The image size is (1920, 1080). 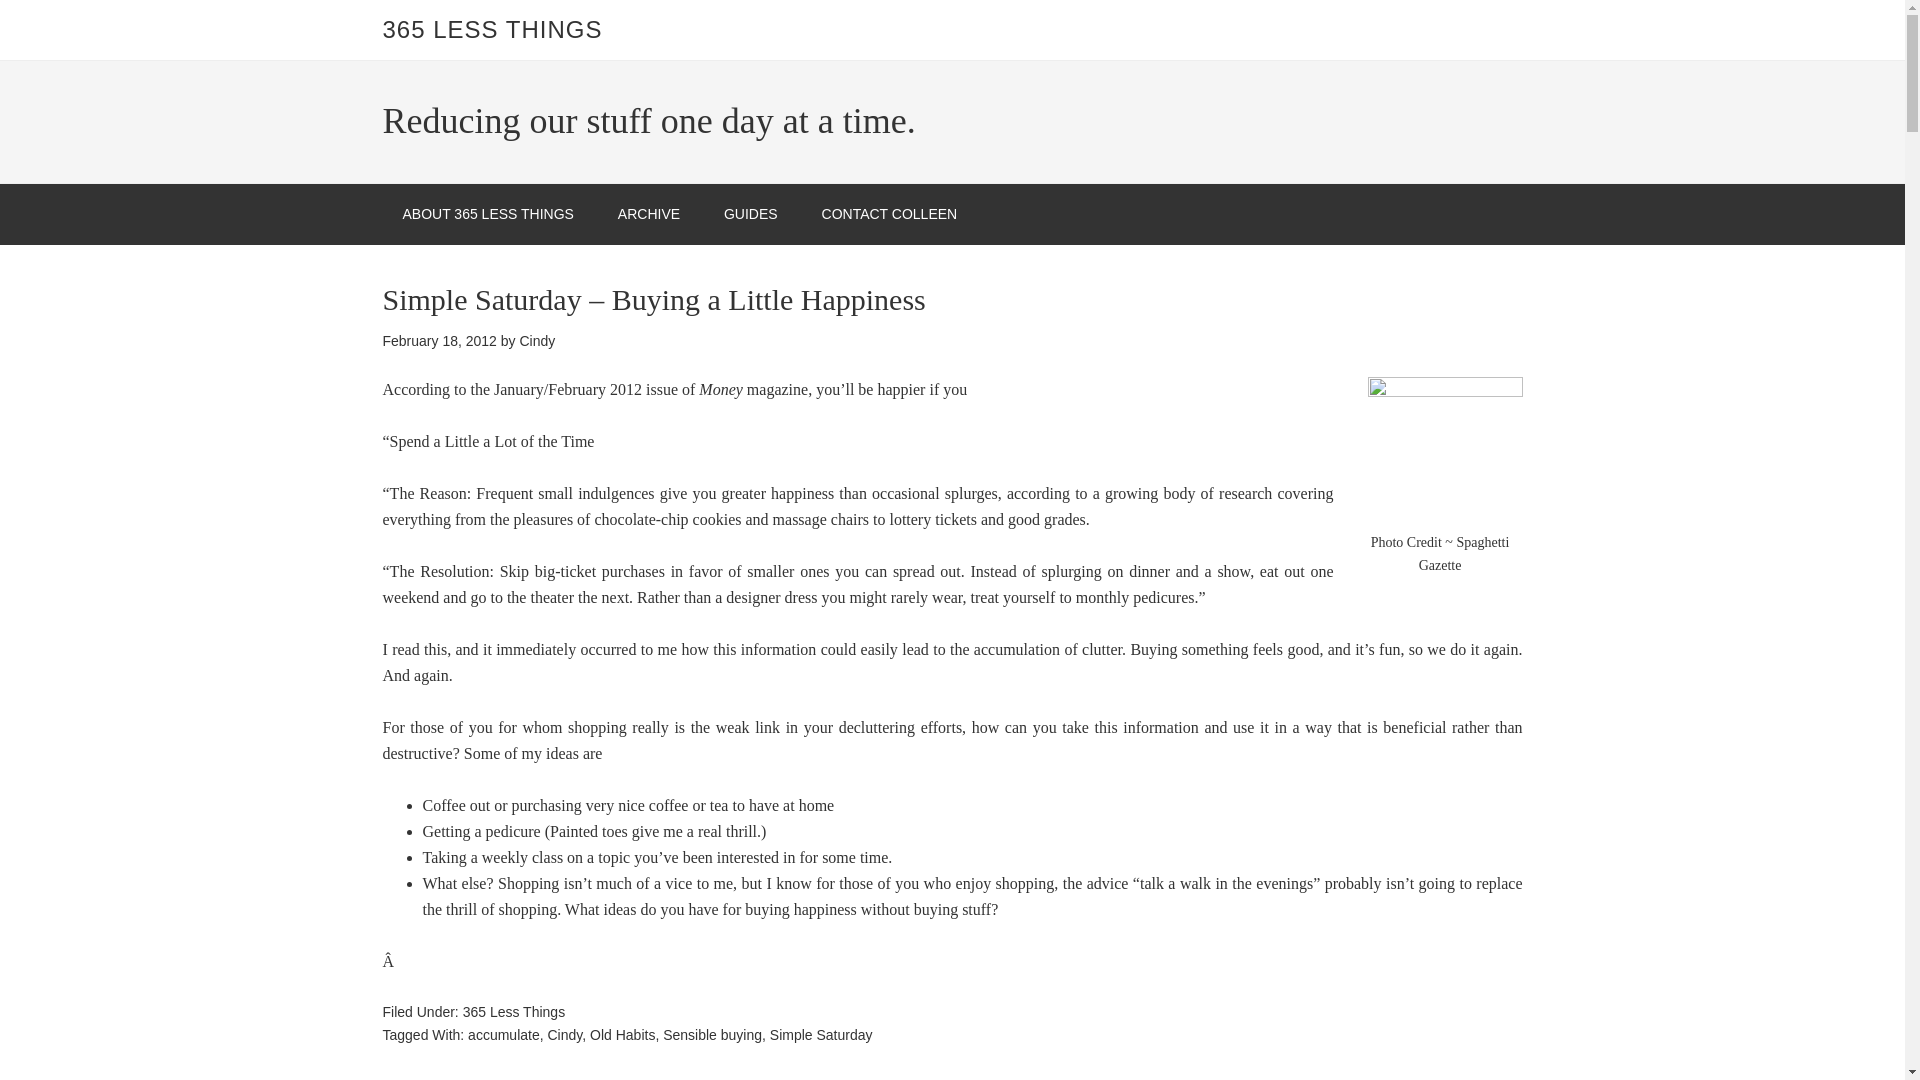 I want to click on Cindy, so click(x=564, y=1035).